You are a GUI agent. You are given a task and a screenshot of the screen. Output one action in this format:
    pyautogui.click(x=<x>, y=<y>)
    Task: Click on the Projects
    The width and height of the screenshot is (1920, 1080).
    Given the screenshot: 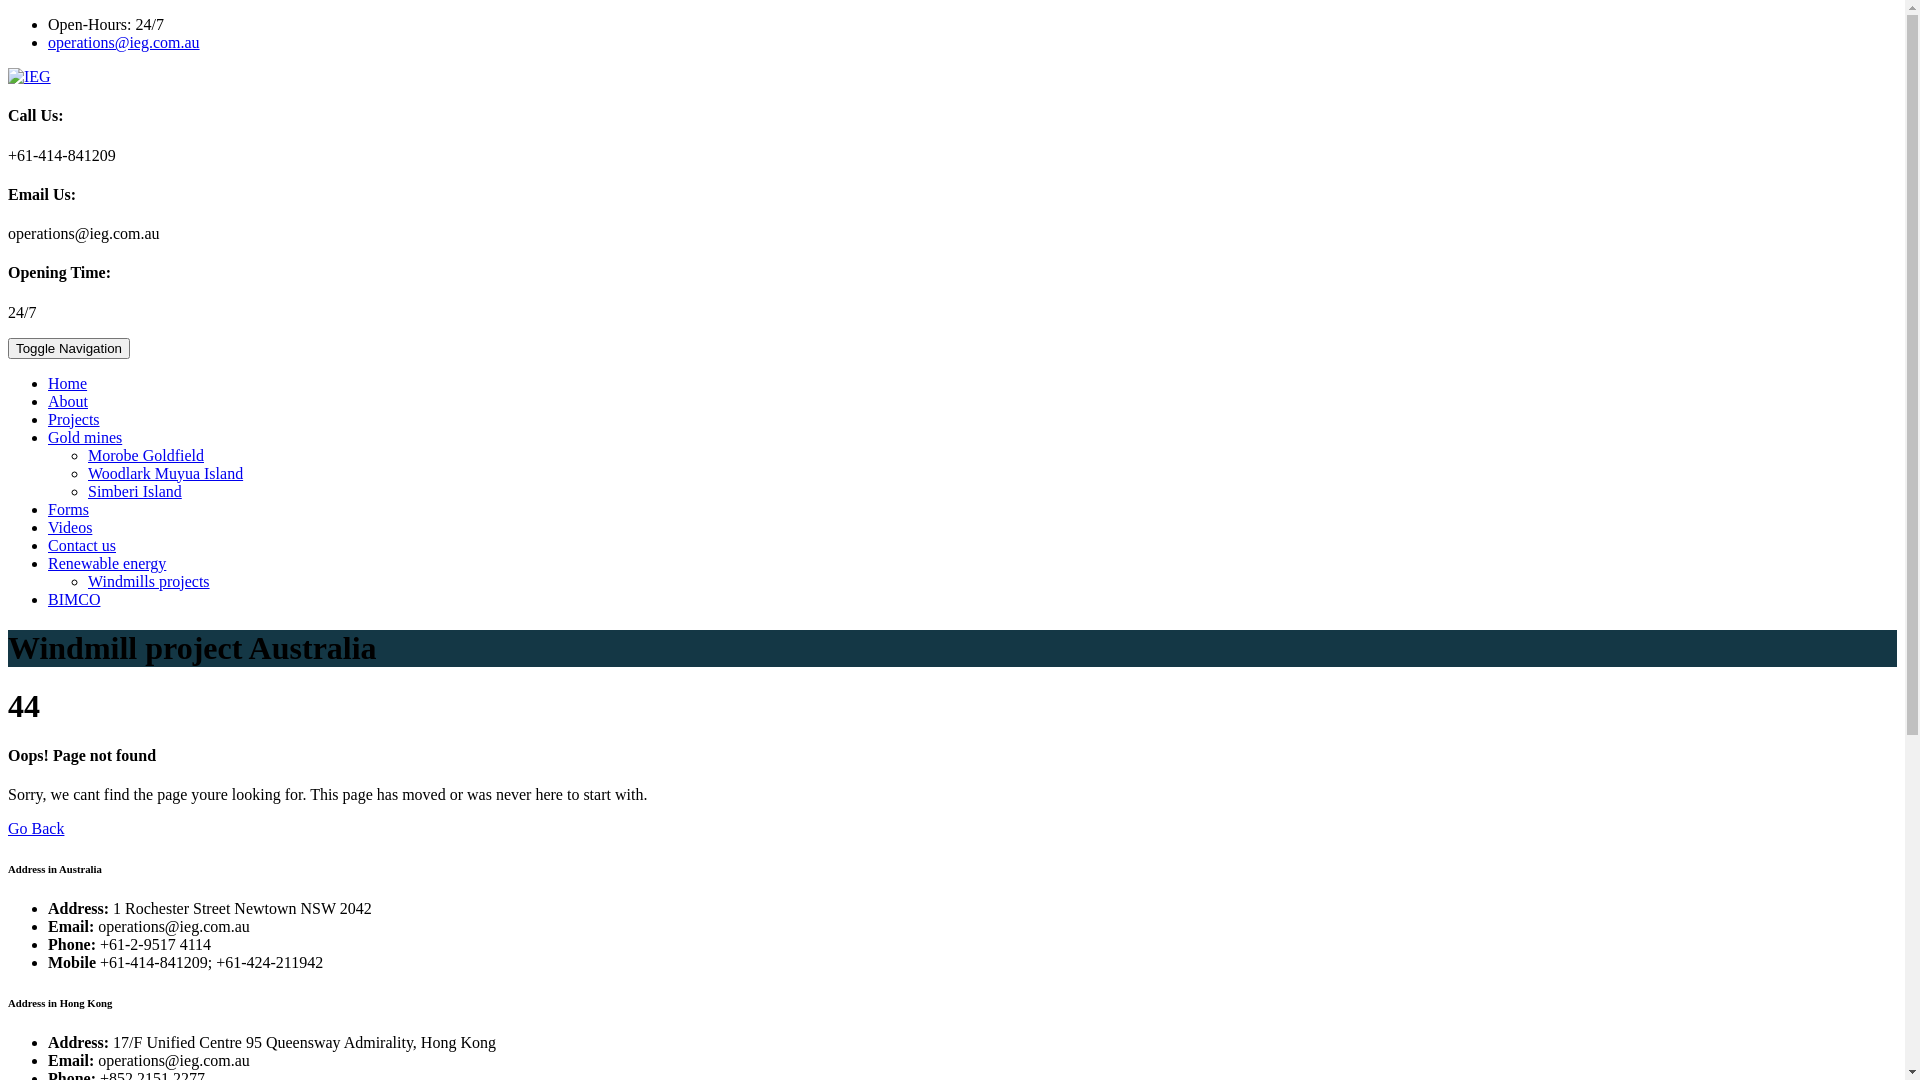 What is the action you would take?
    pyautogui.click(x=74, y=420)
    